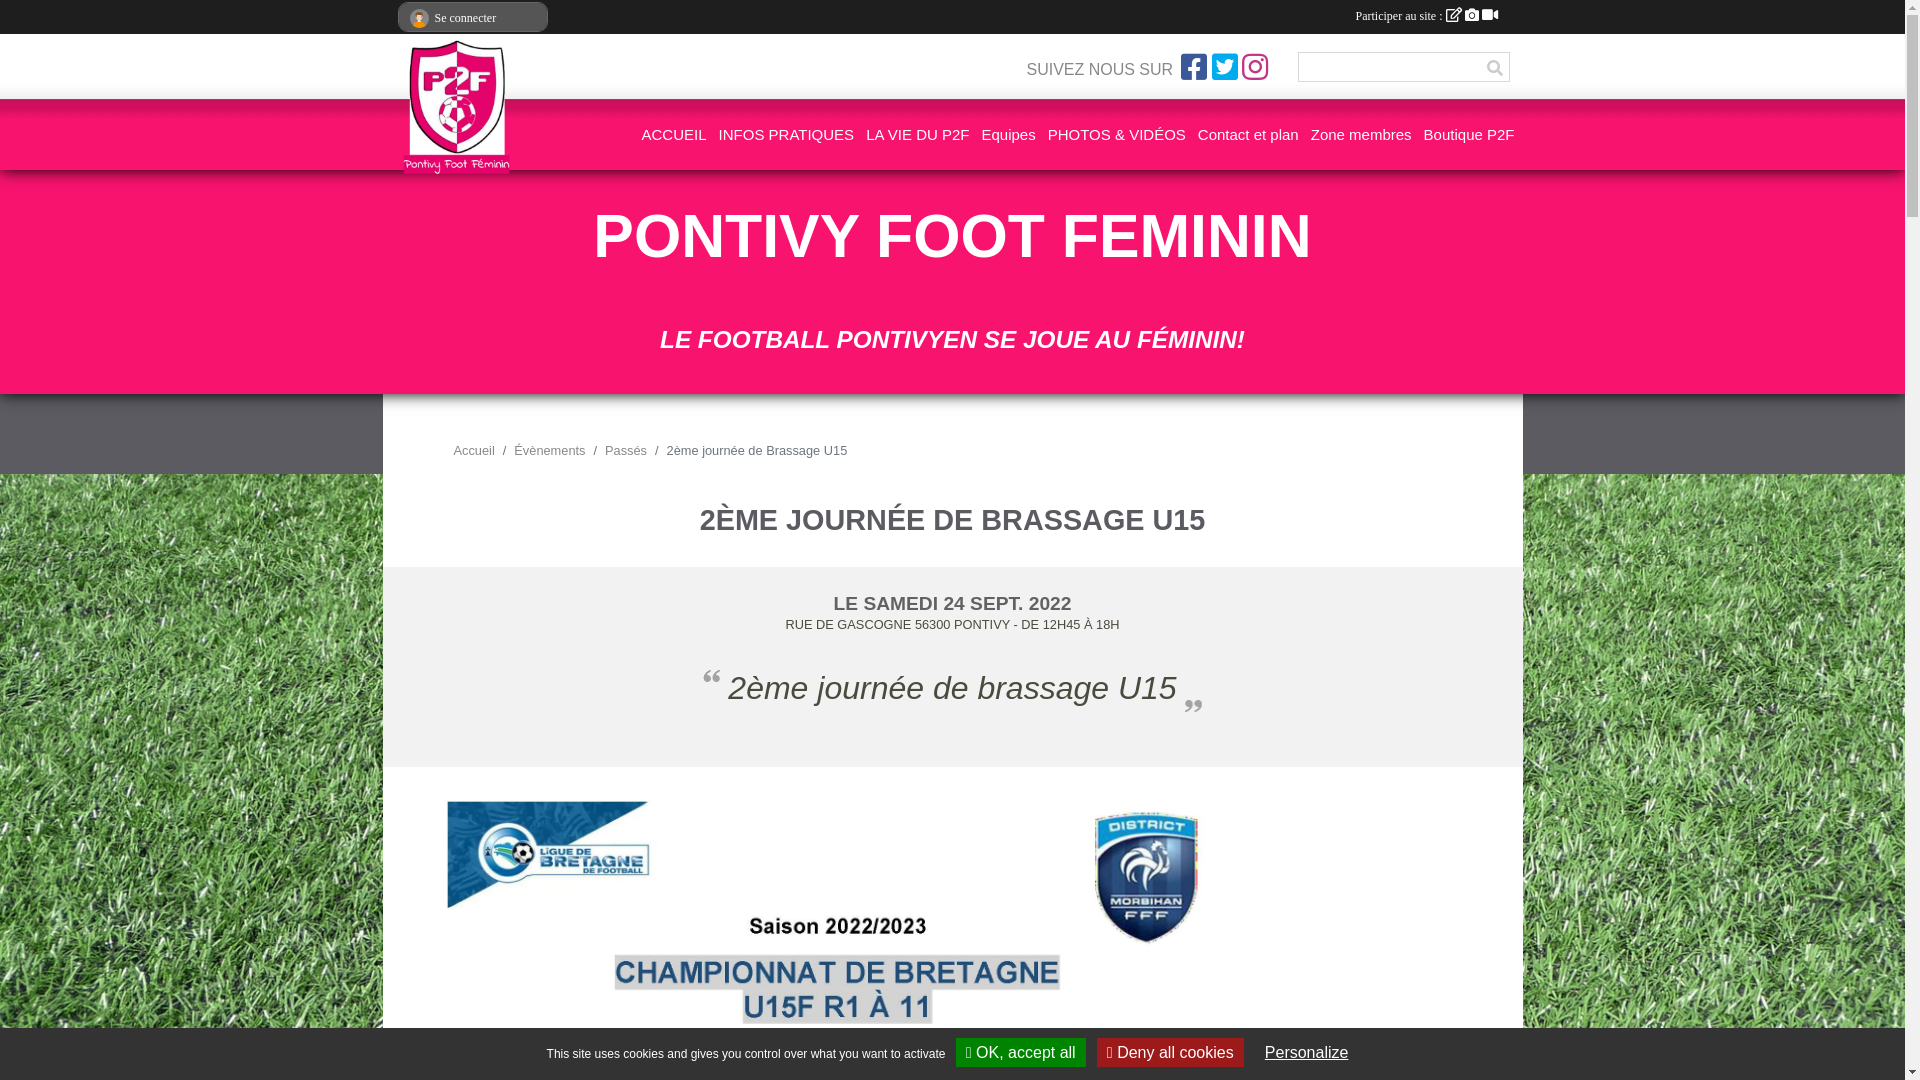  I want to click on Boutique P2F, so click(1470, 134).